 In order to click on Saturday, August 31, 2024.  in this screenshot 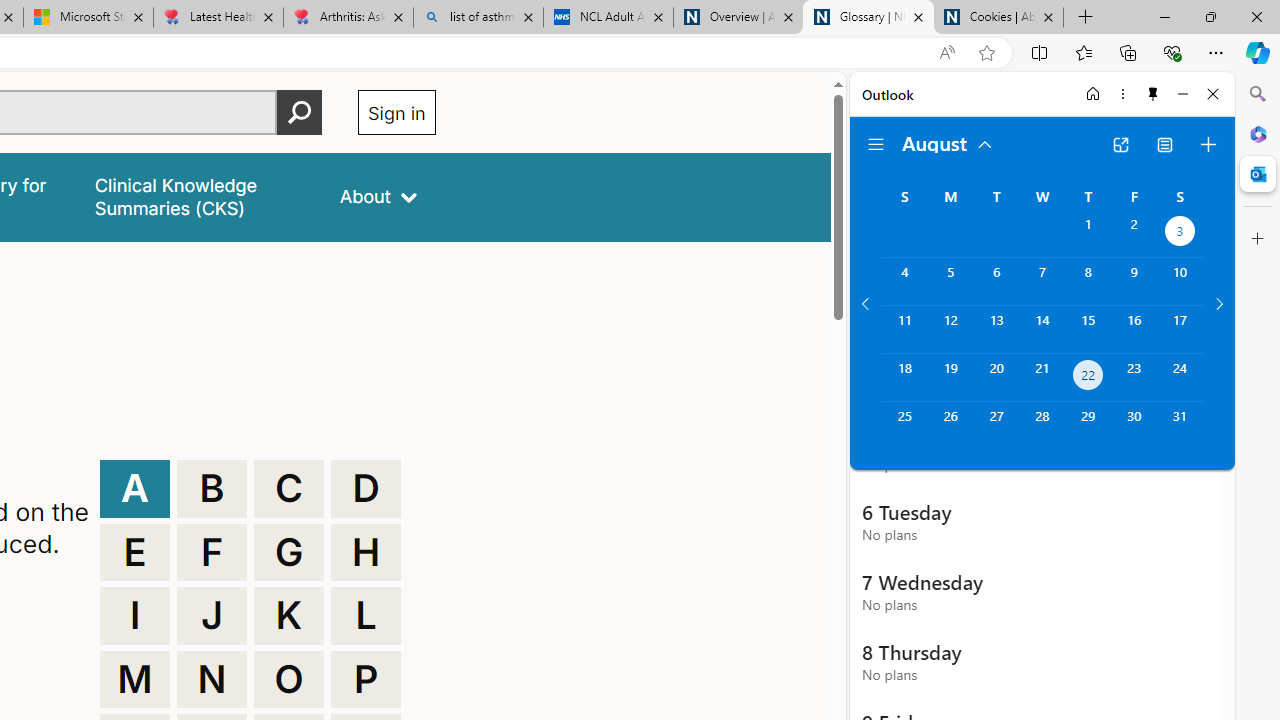, I will do `click(1180, 426)`.